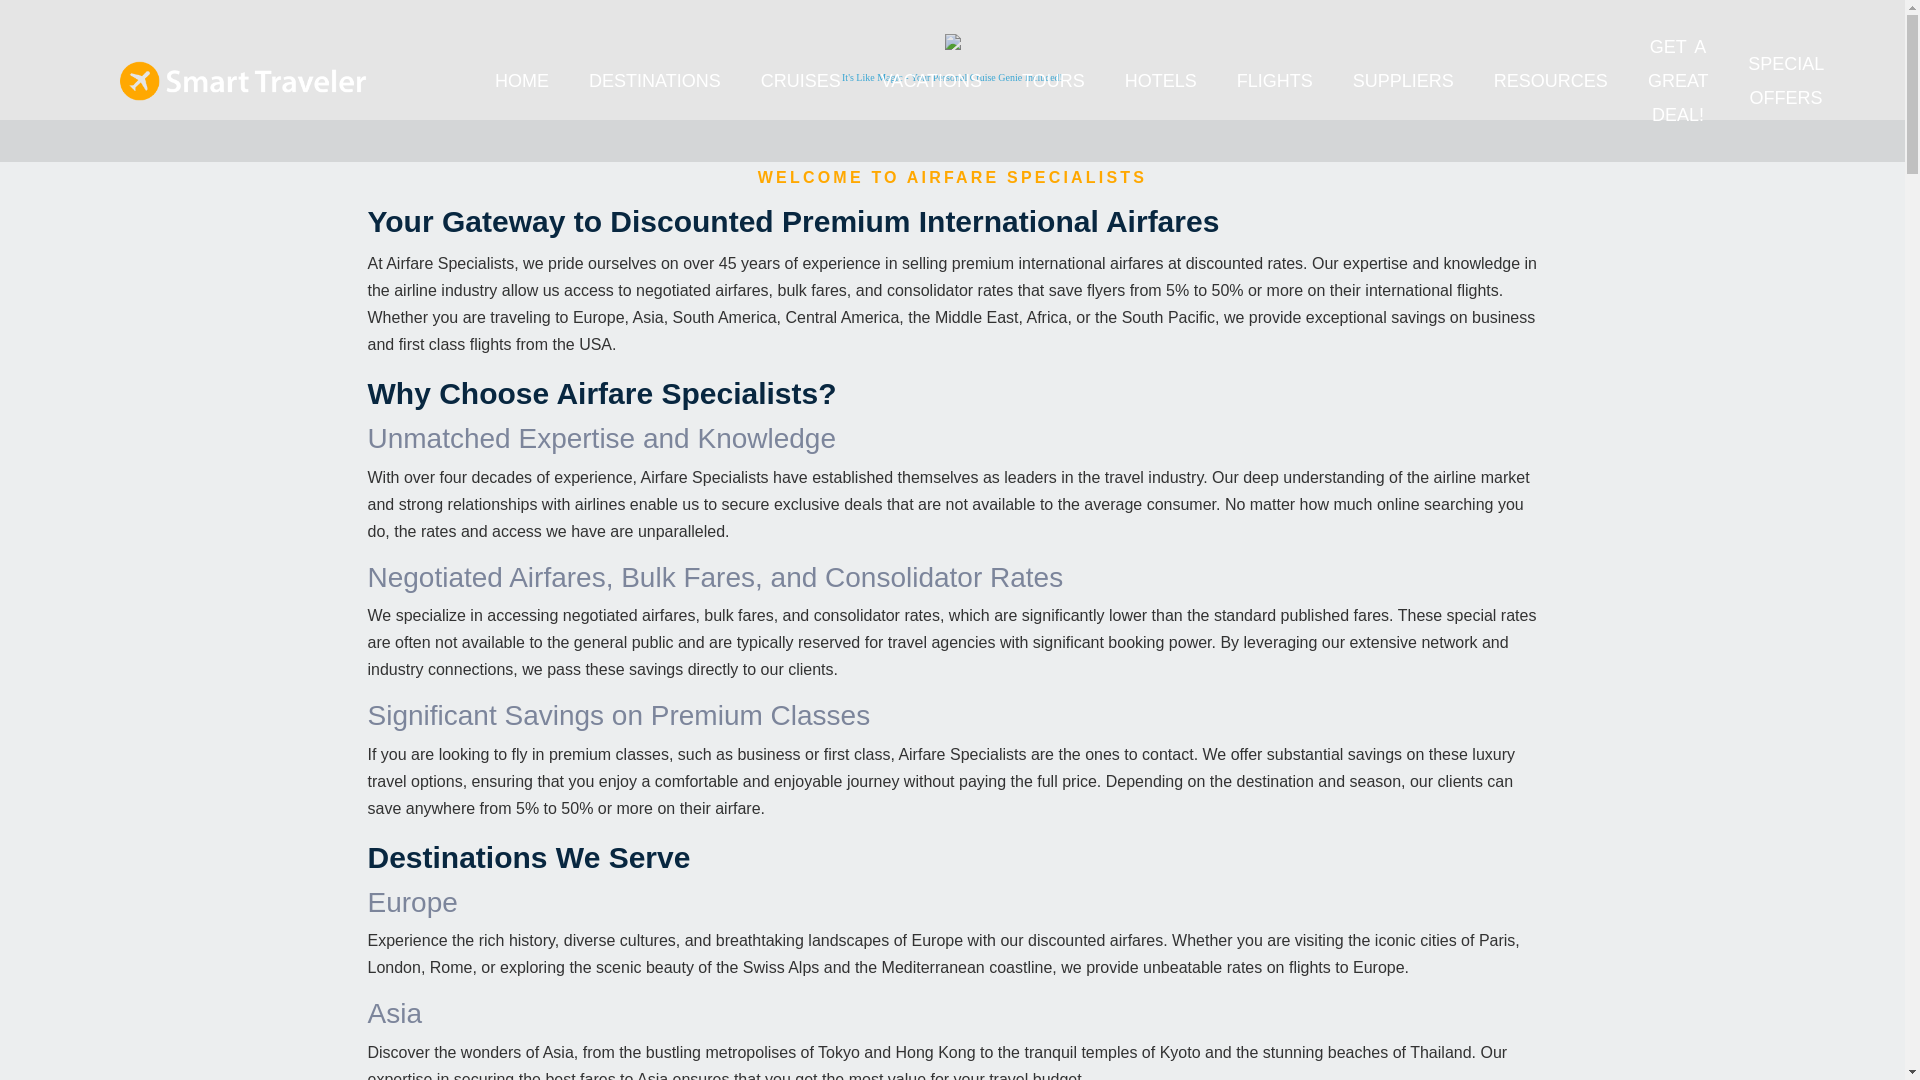  Describe the element at coordinates (1052, 80) in the screenshot. I see `TOURS` at that location.